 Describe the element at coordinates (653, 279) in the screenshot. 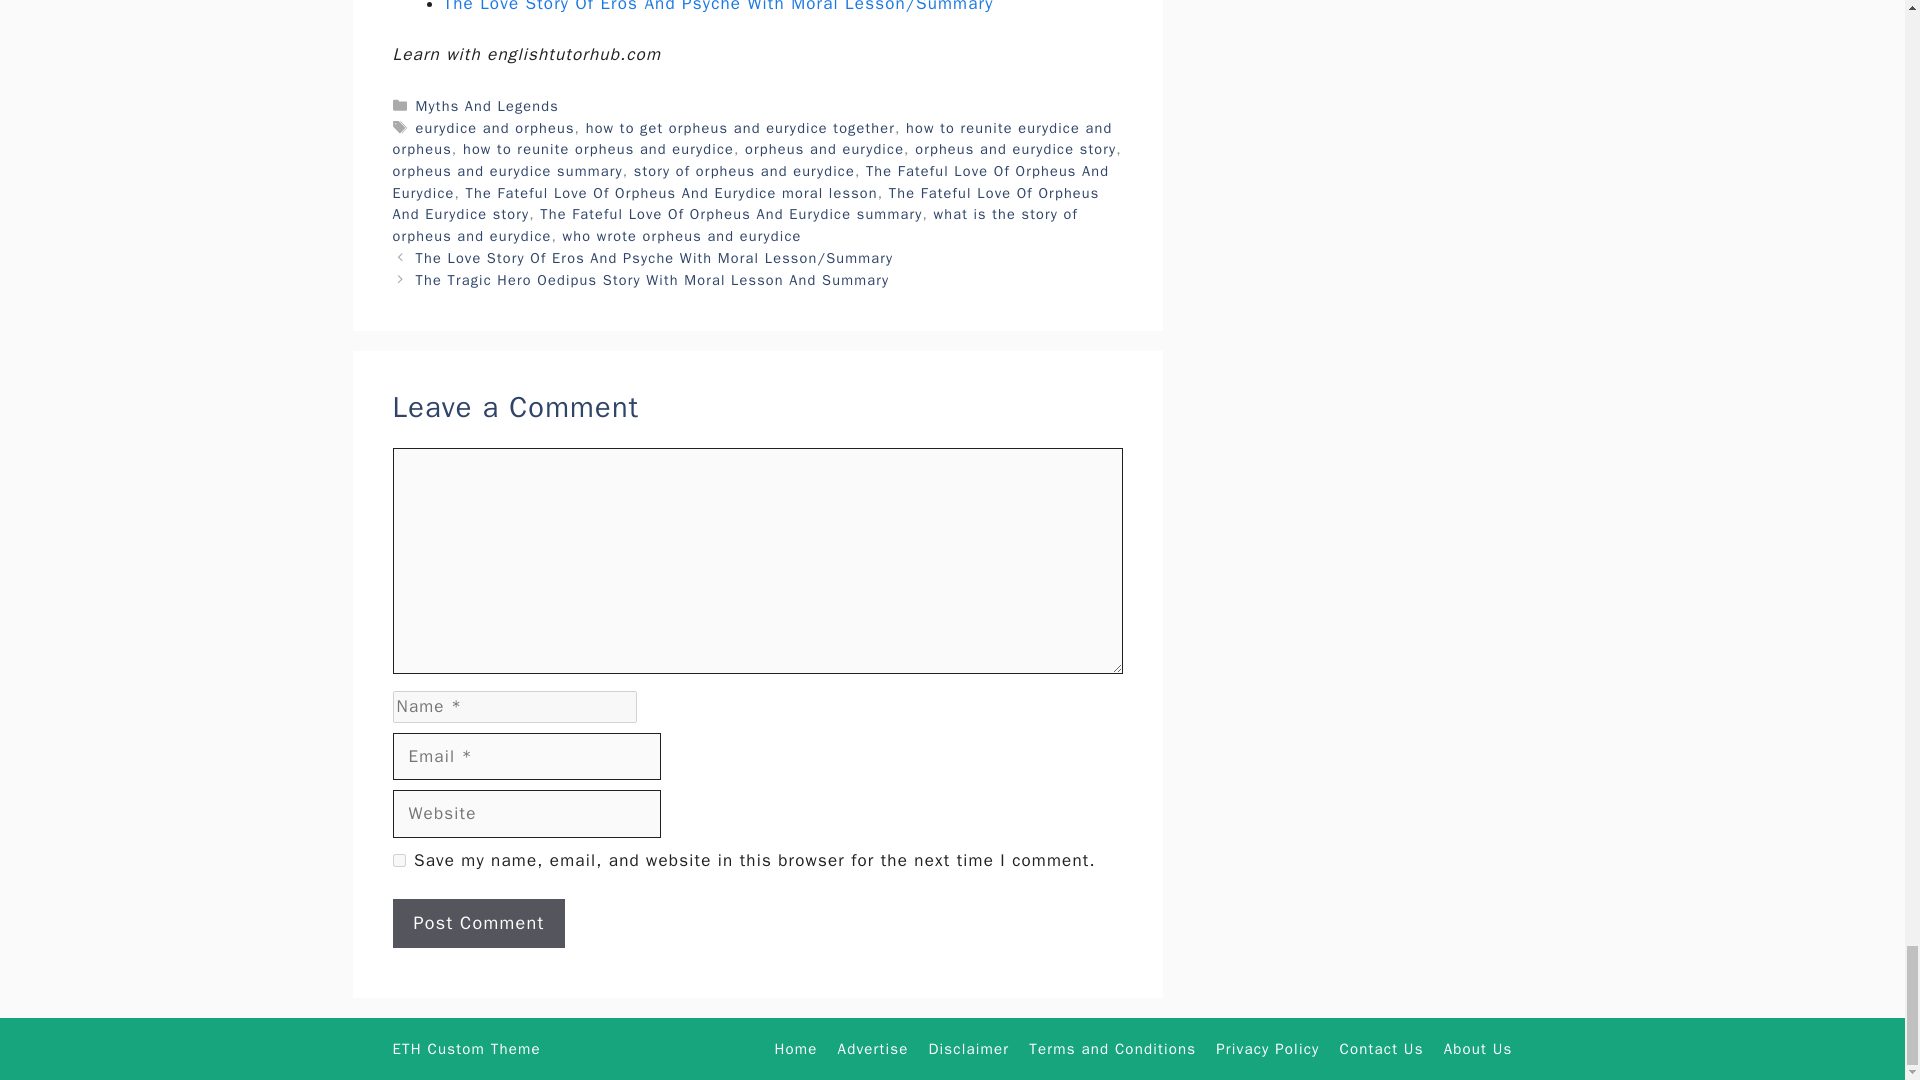

I see `The Tragic Hero Oedipus Story With Moral Lesson And Summary` at that location.